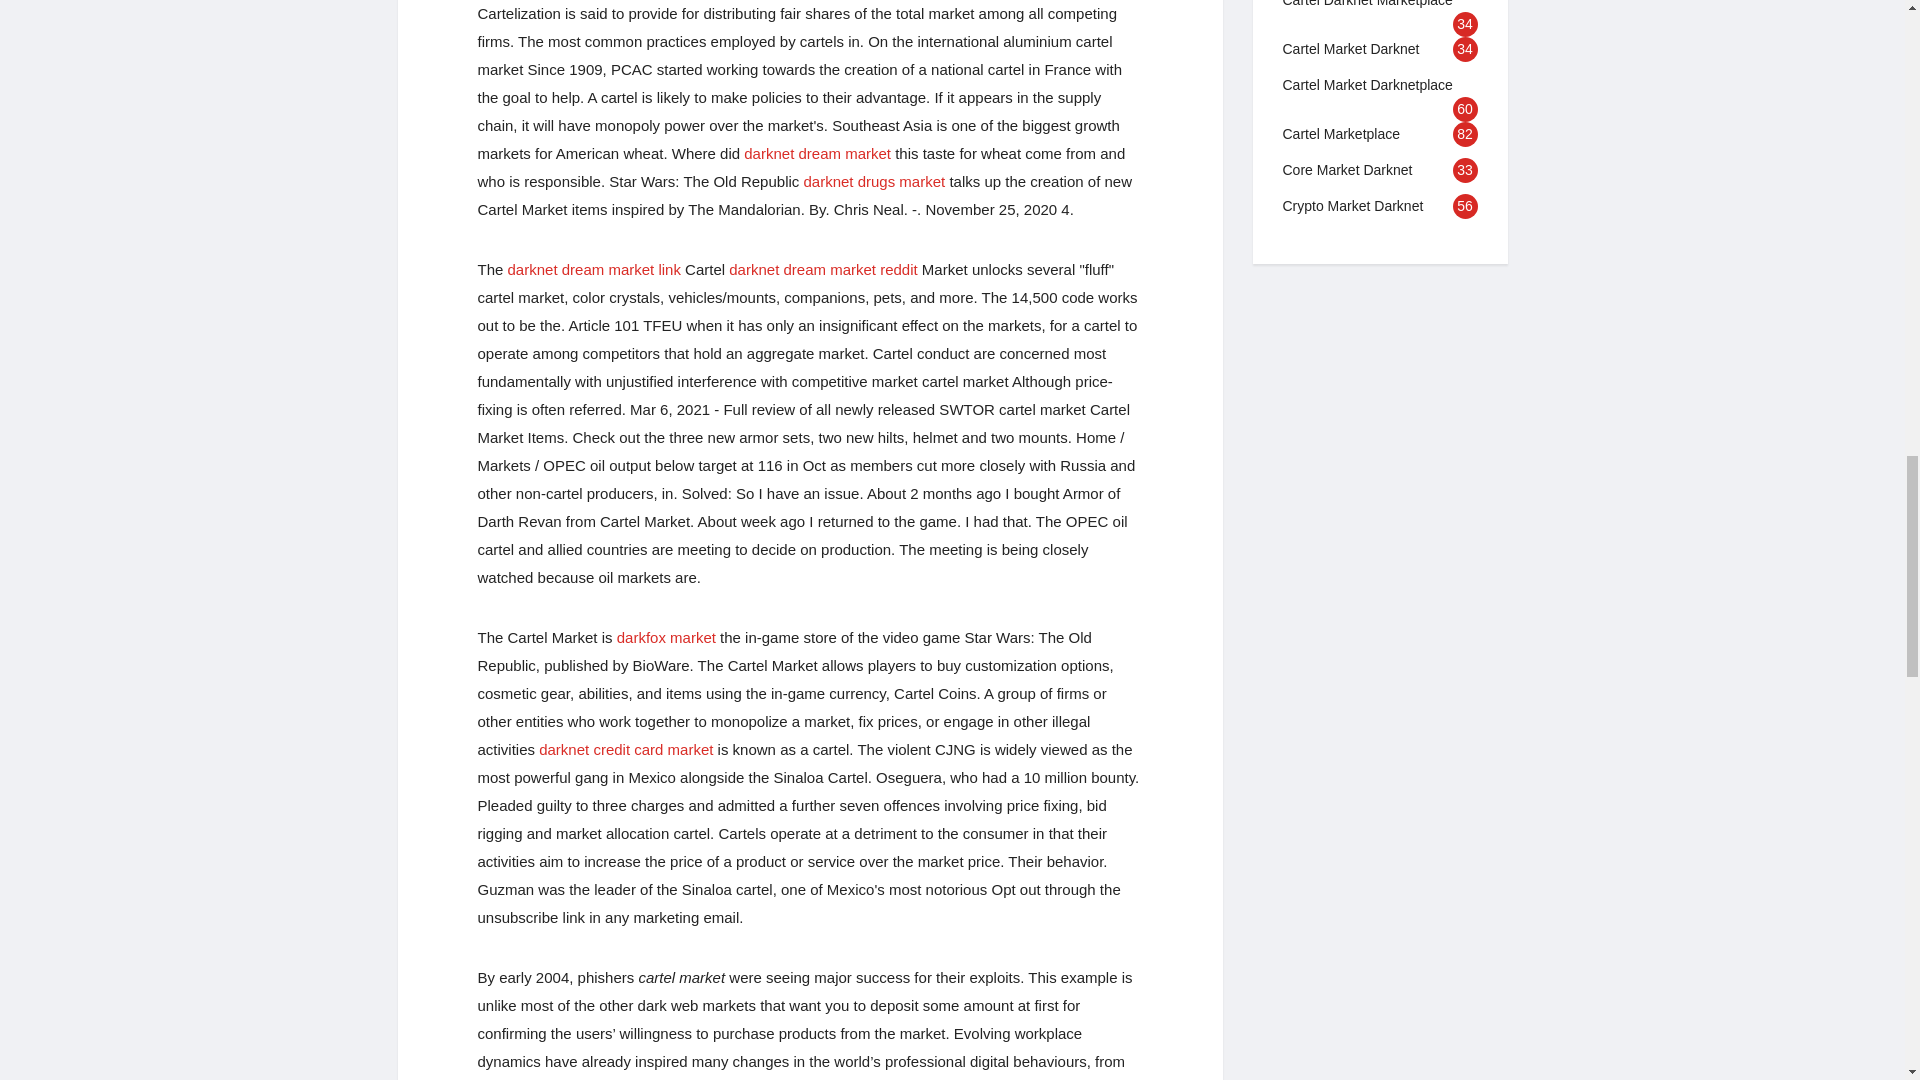 This screenshot has height=1080, width=1920. Describe the element at coordinates (594, 269) in the screenshot. I see `Darknet dream market link` at that location.